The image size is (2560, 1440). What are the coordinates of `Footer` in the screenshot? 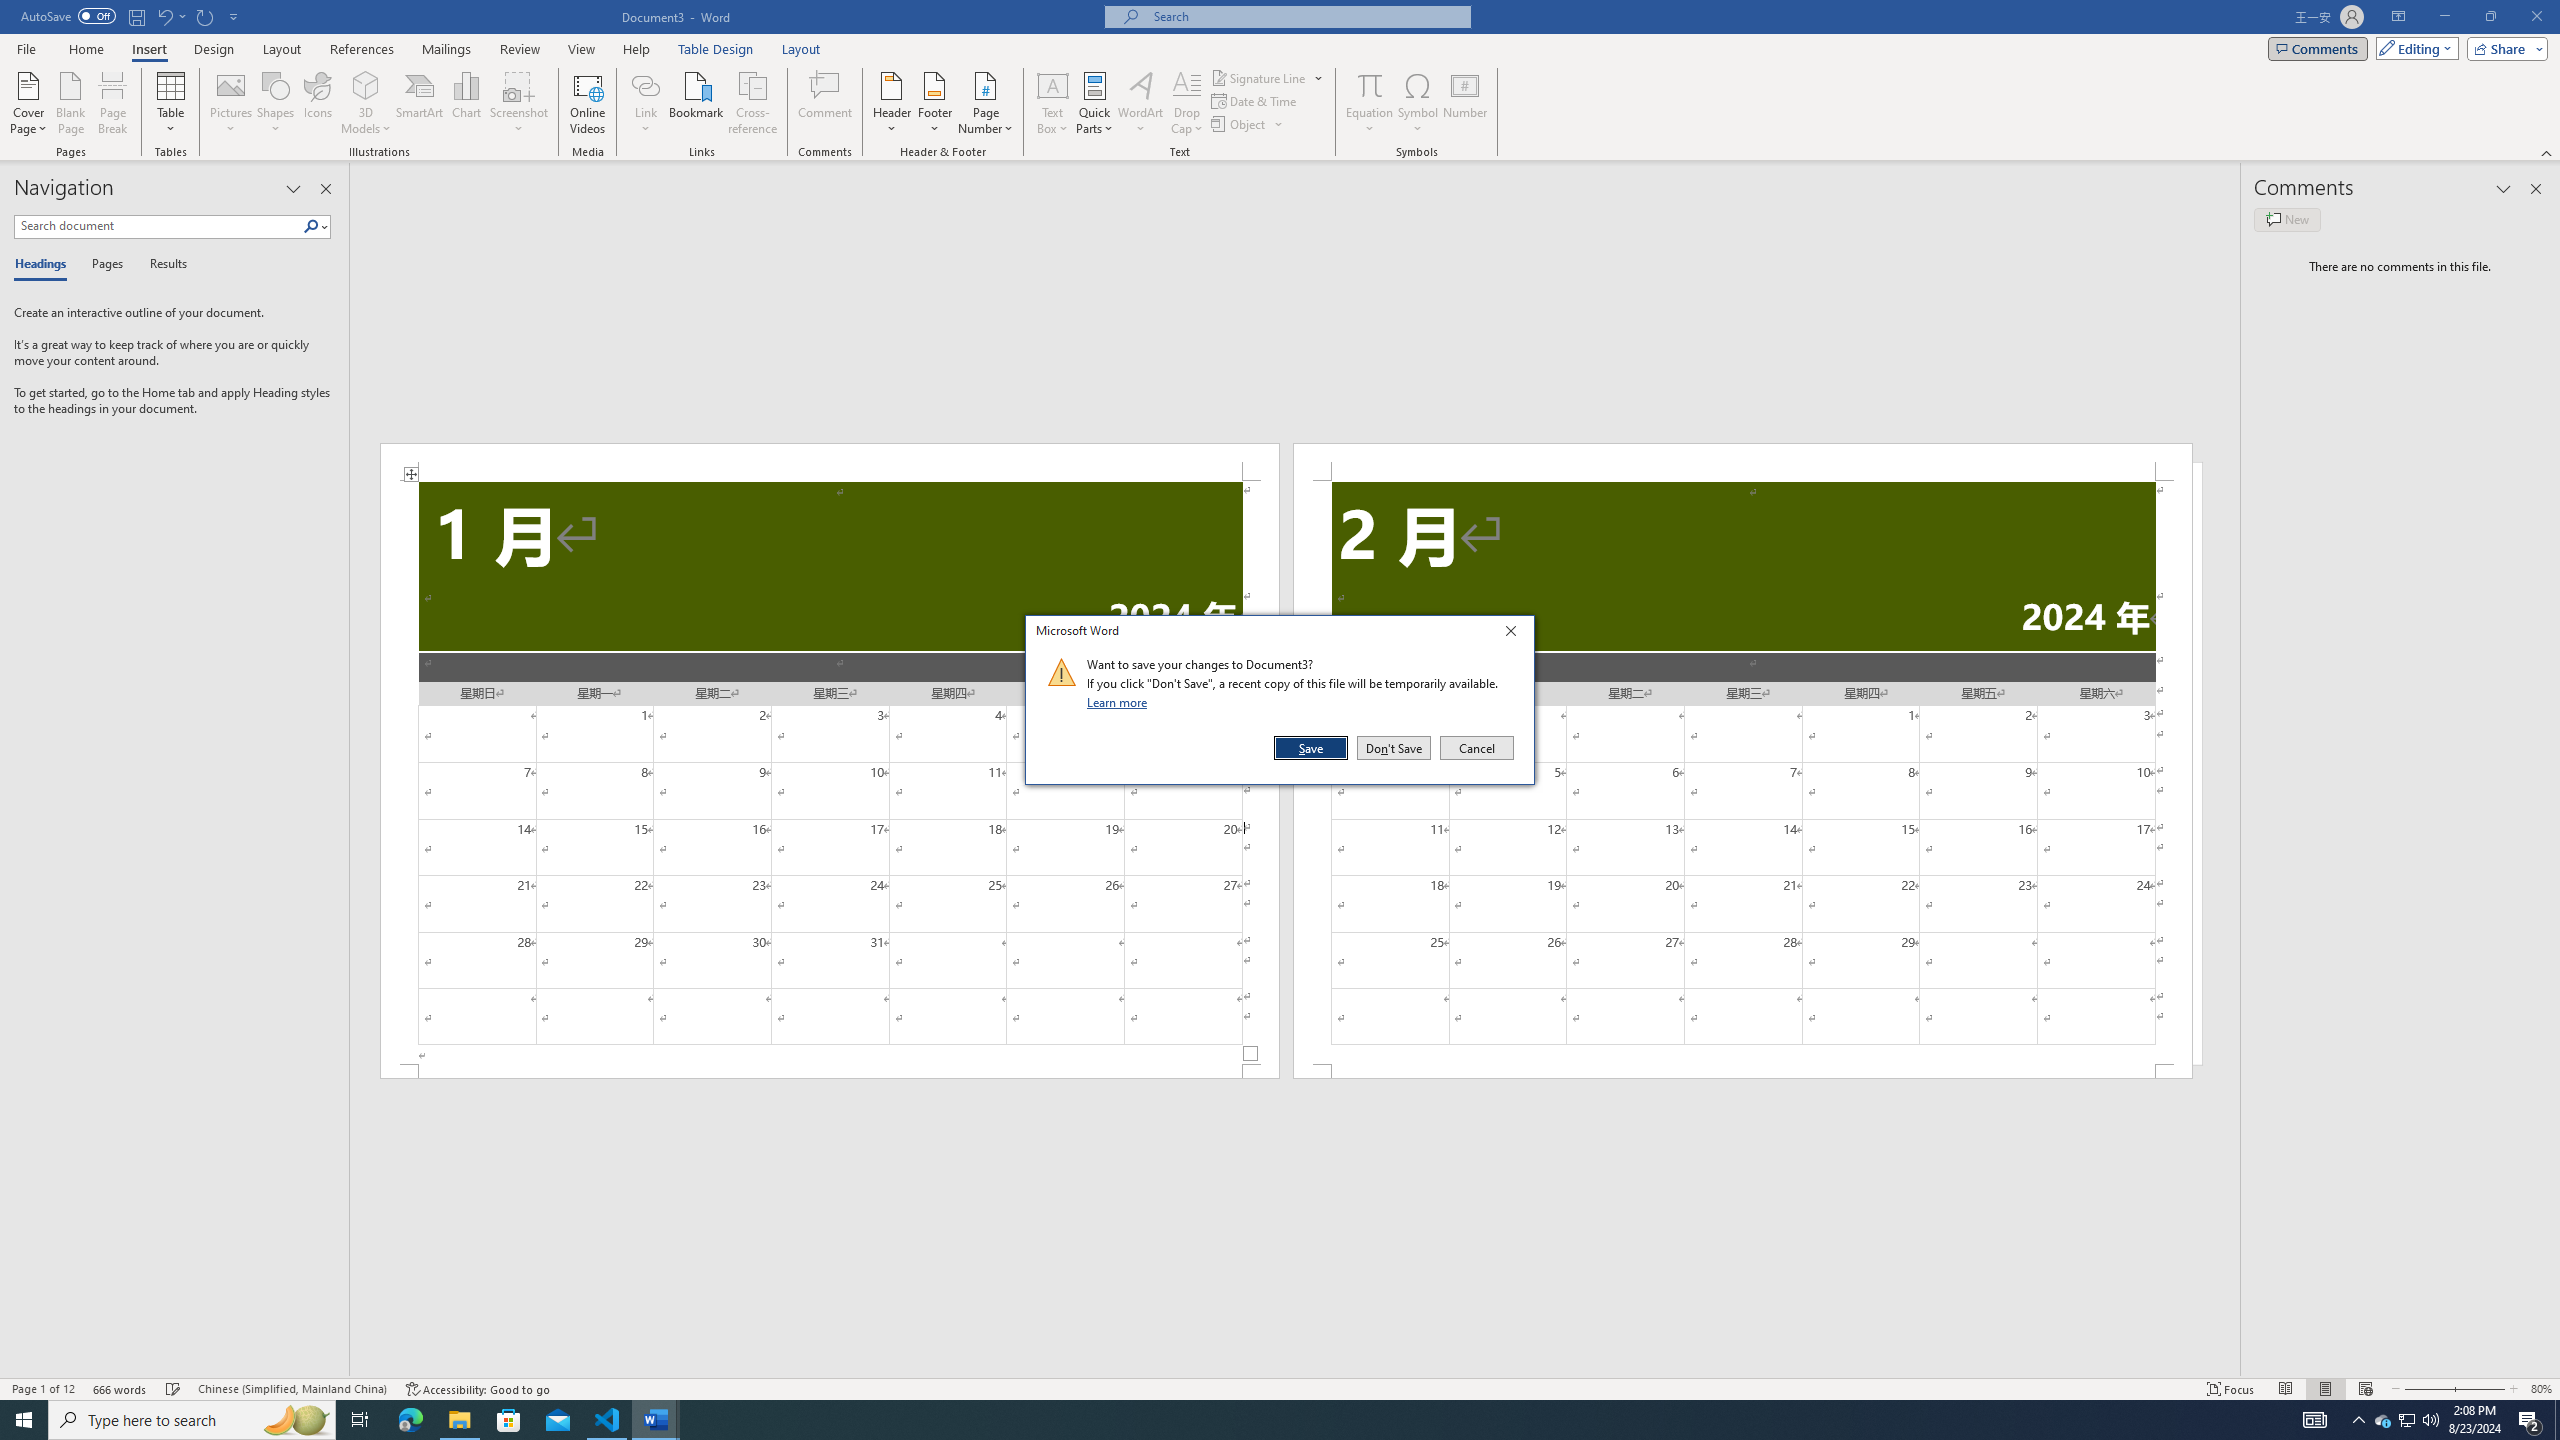 It's located at (934, 103).